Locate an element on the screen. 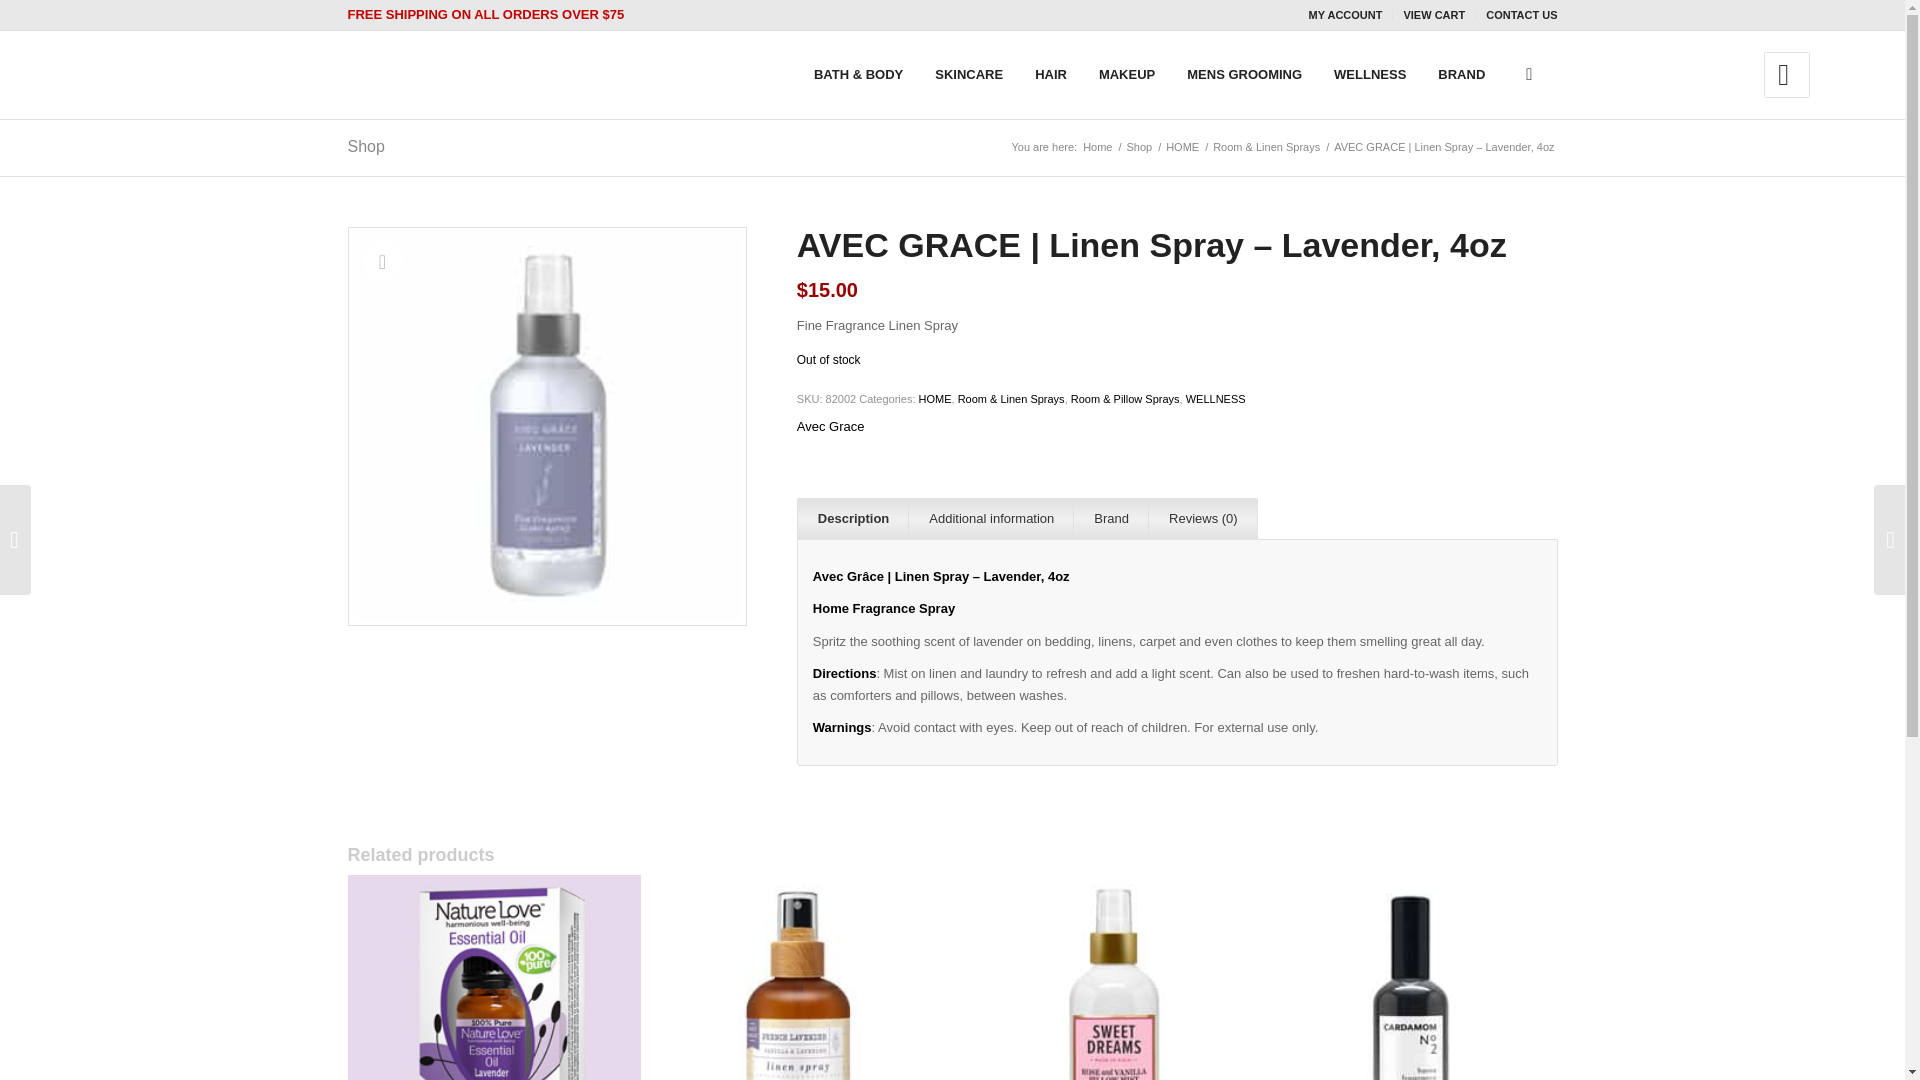 The height and width of the screenshot is (1080, 1920). MENS GROOMING is located at coordinates (1244, 74).